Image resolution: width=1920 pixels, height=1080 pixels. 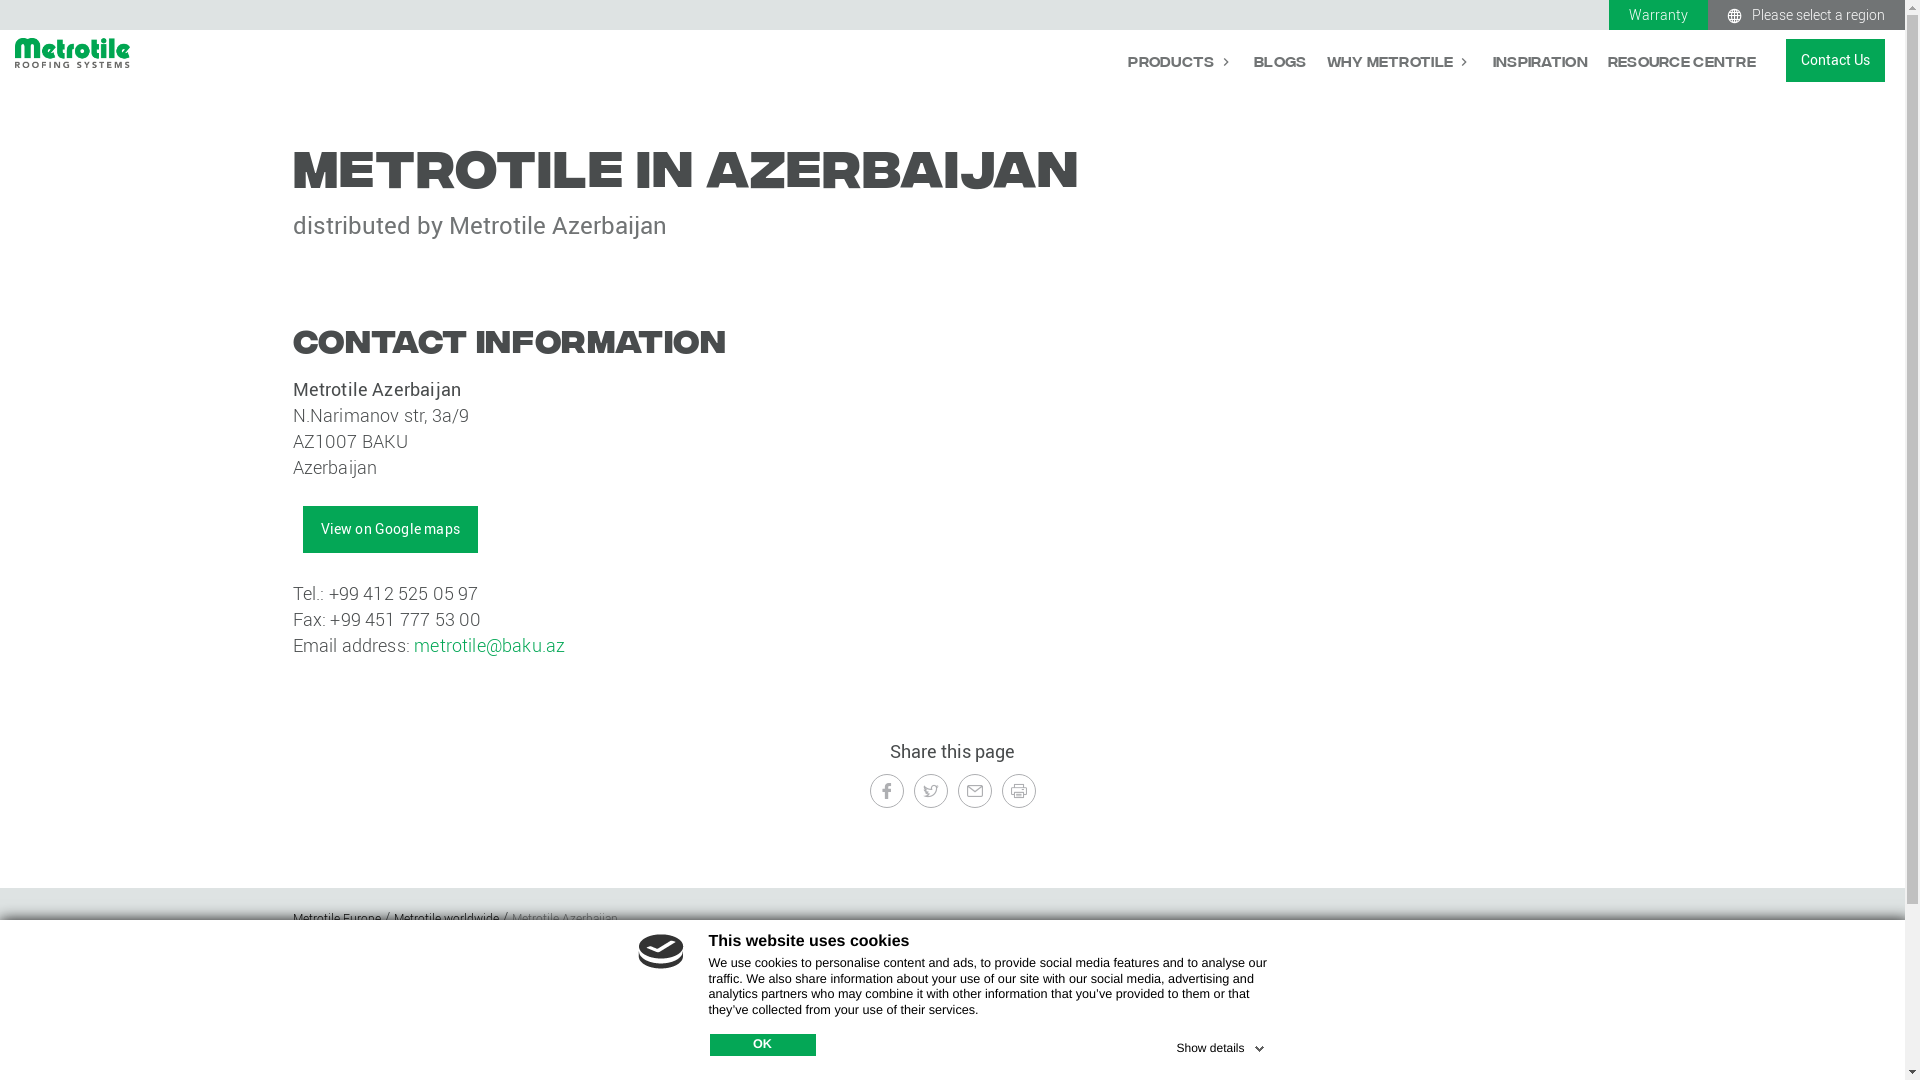 What do you see at coordinates (1658, 15) in the screenshot?
I see `Warranty` at bounding box center [1658, 15].